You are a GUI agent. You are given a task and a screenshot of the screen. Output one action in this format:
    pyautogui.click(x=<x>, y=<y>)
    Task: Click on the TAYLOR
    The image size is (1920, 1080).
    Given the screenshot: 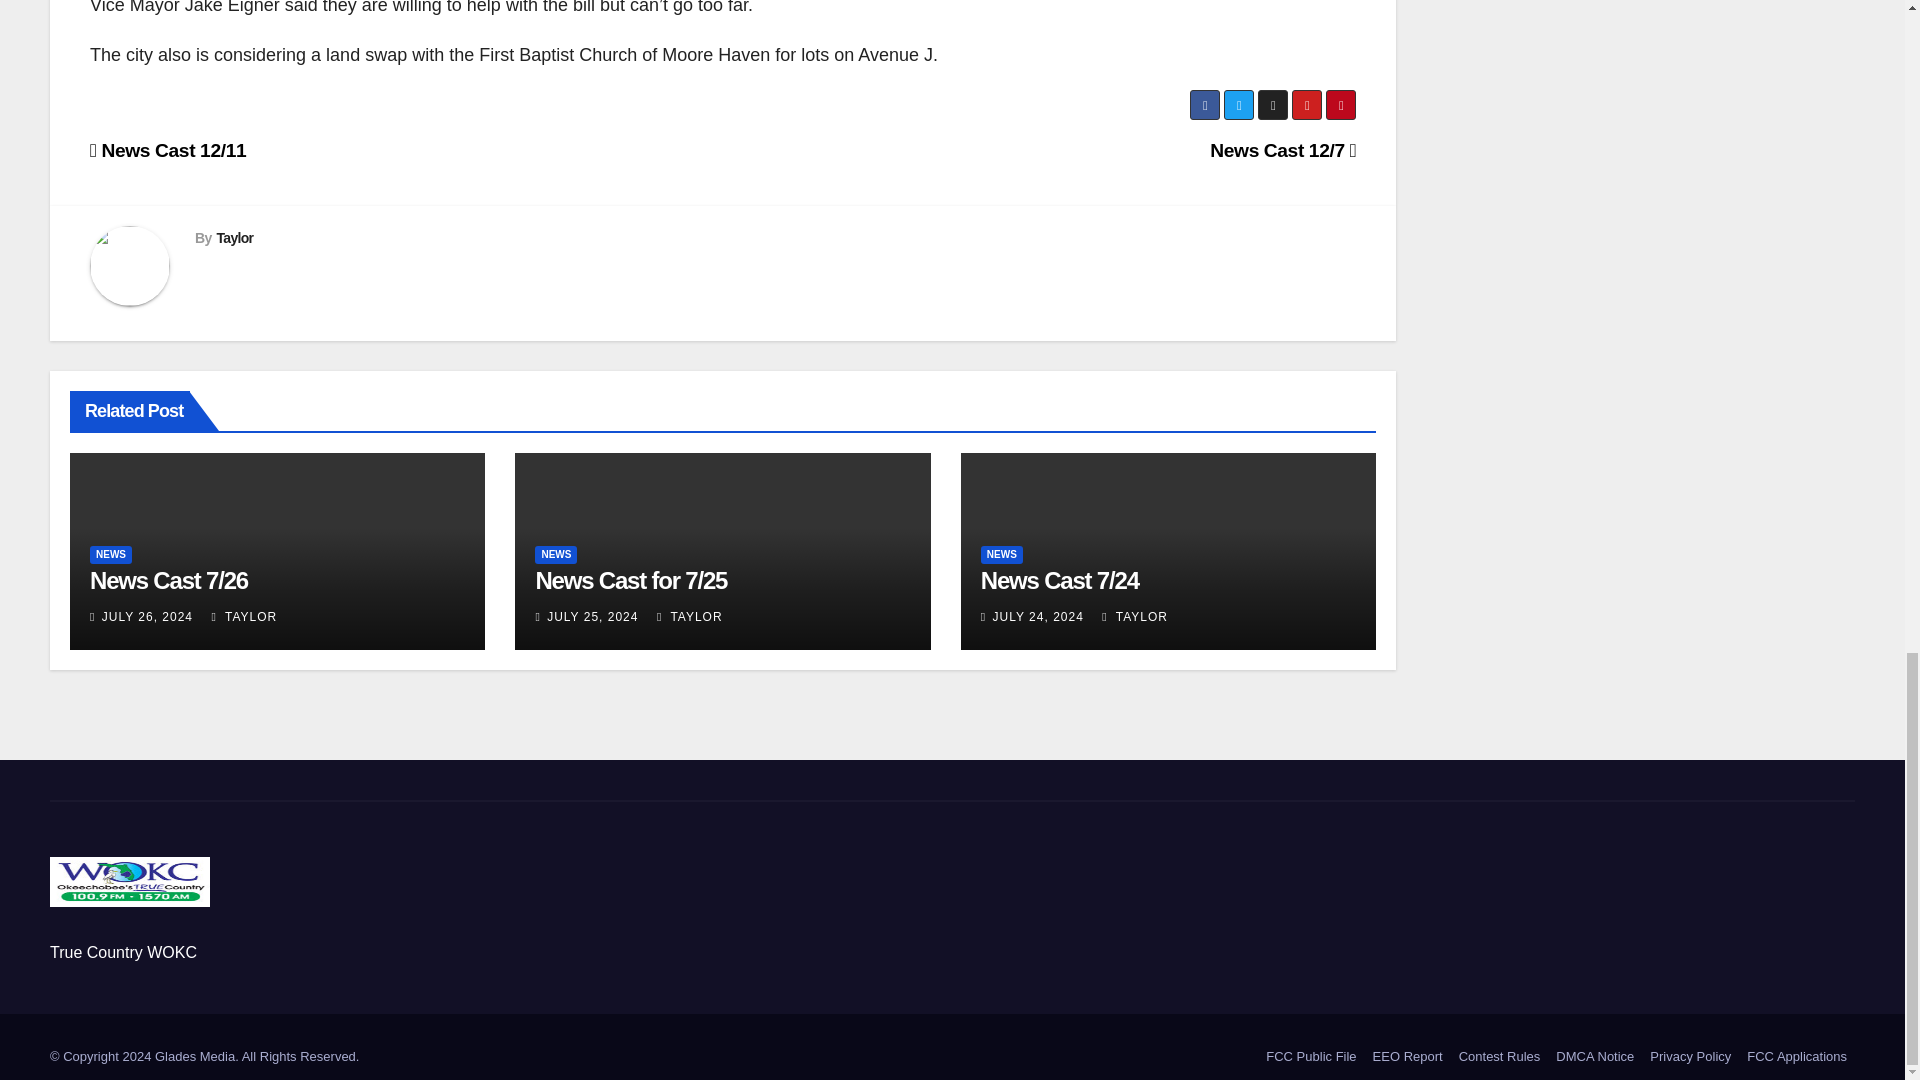 What is the action you would take?
    pyautogui.click(x=1134, y=617)
    